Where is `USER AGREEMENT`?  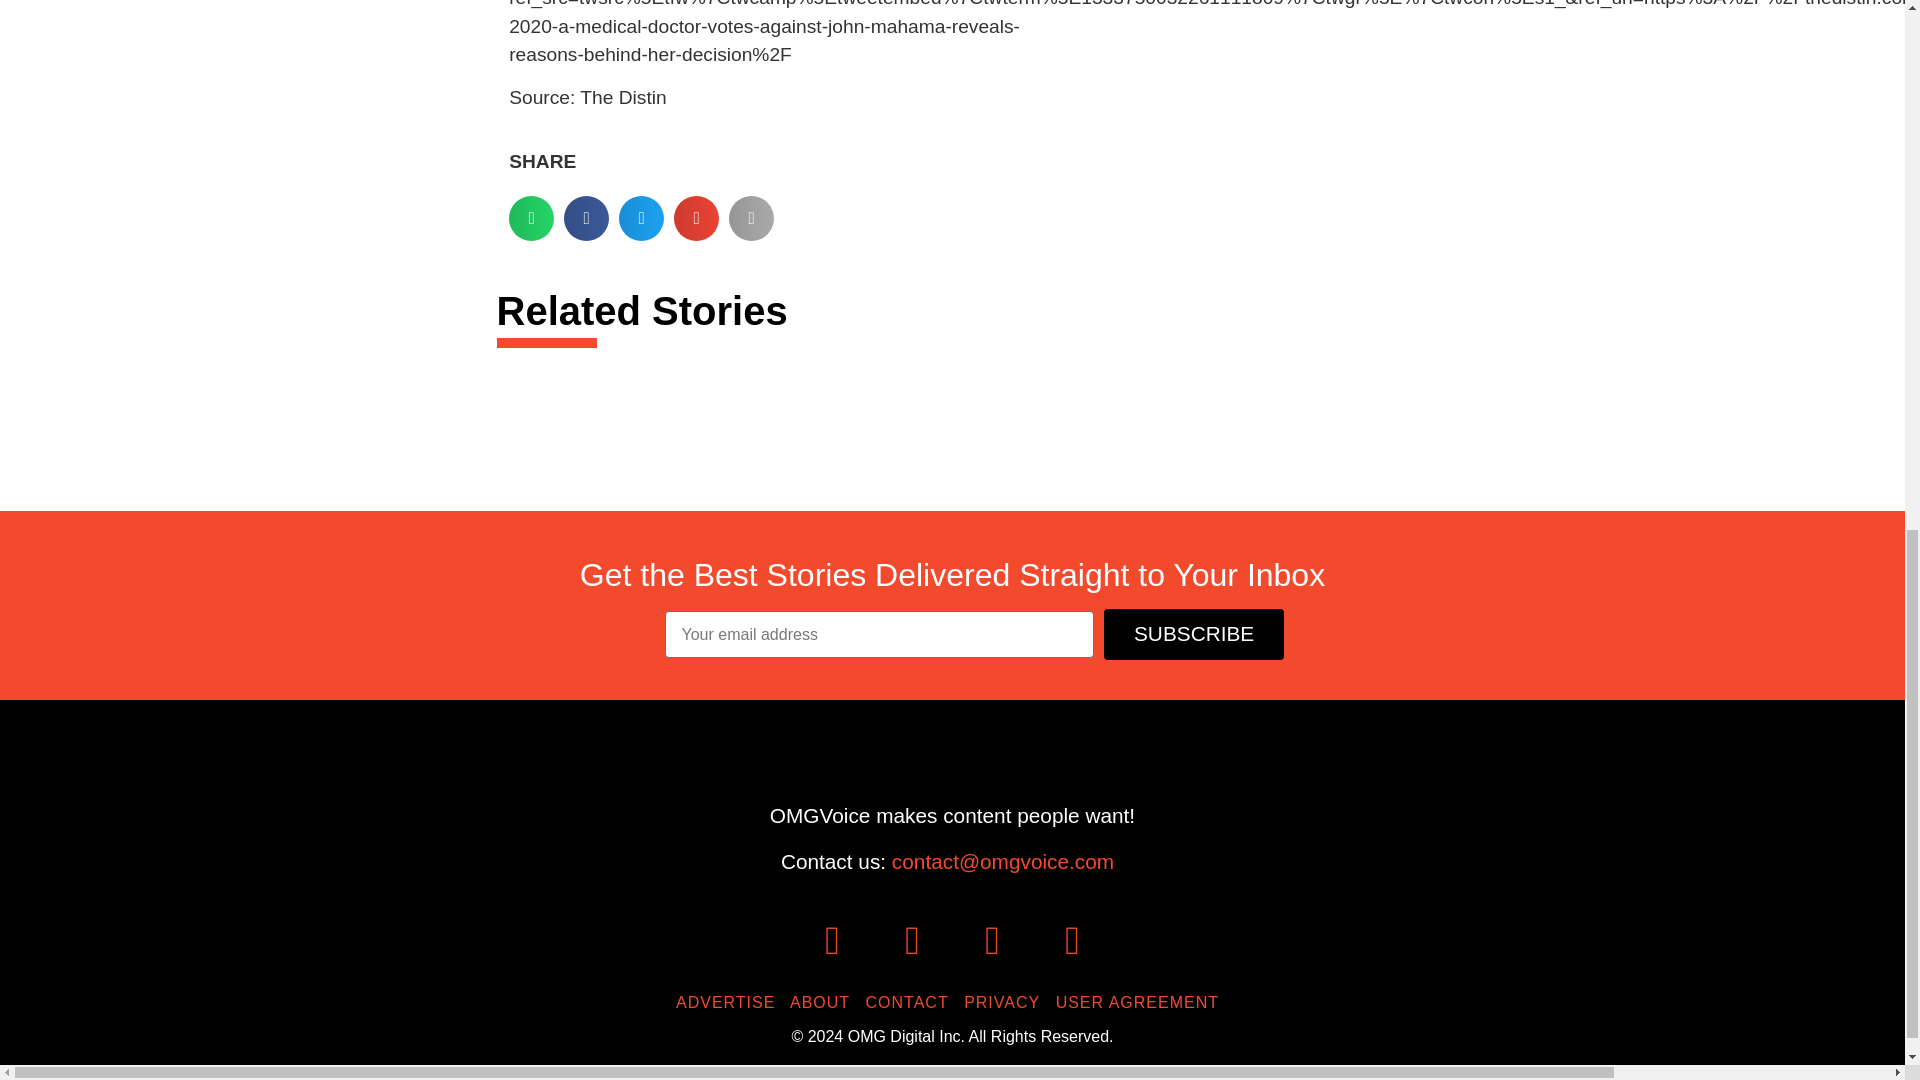
USER AGREEMENT is located at coordinates (1142, 1002).